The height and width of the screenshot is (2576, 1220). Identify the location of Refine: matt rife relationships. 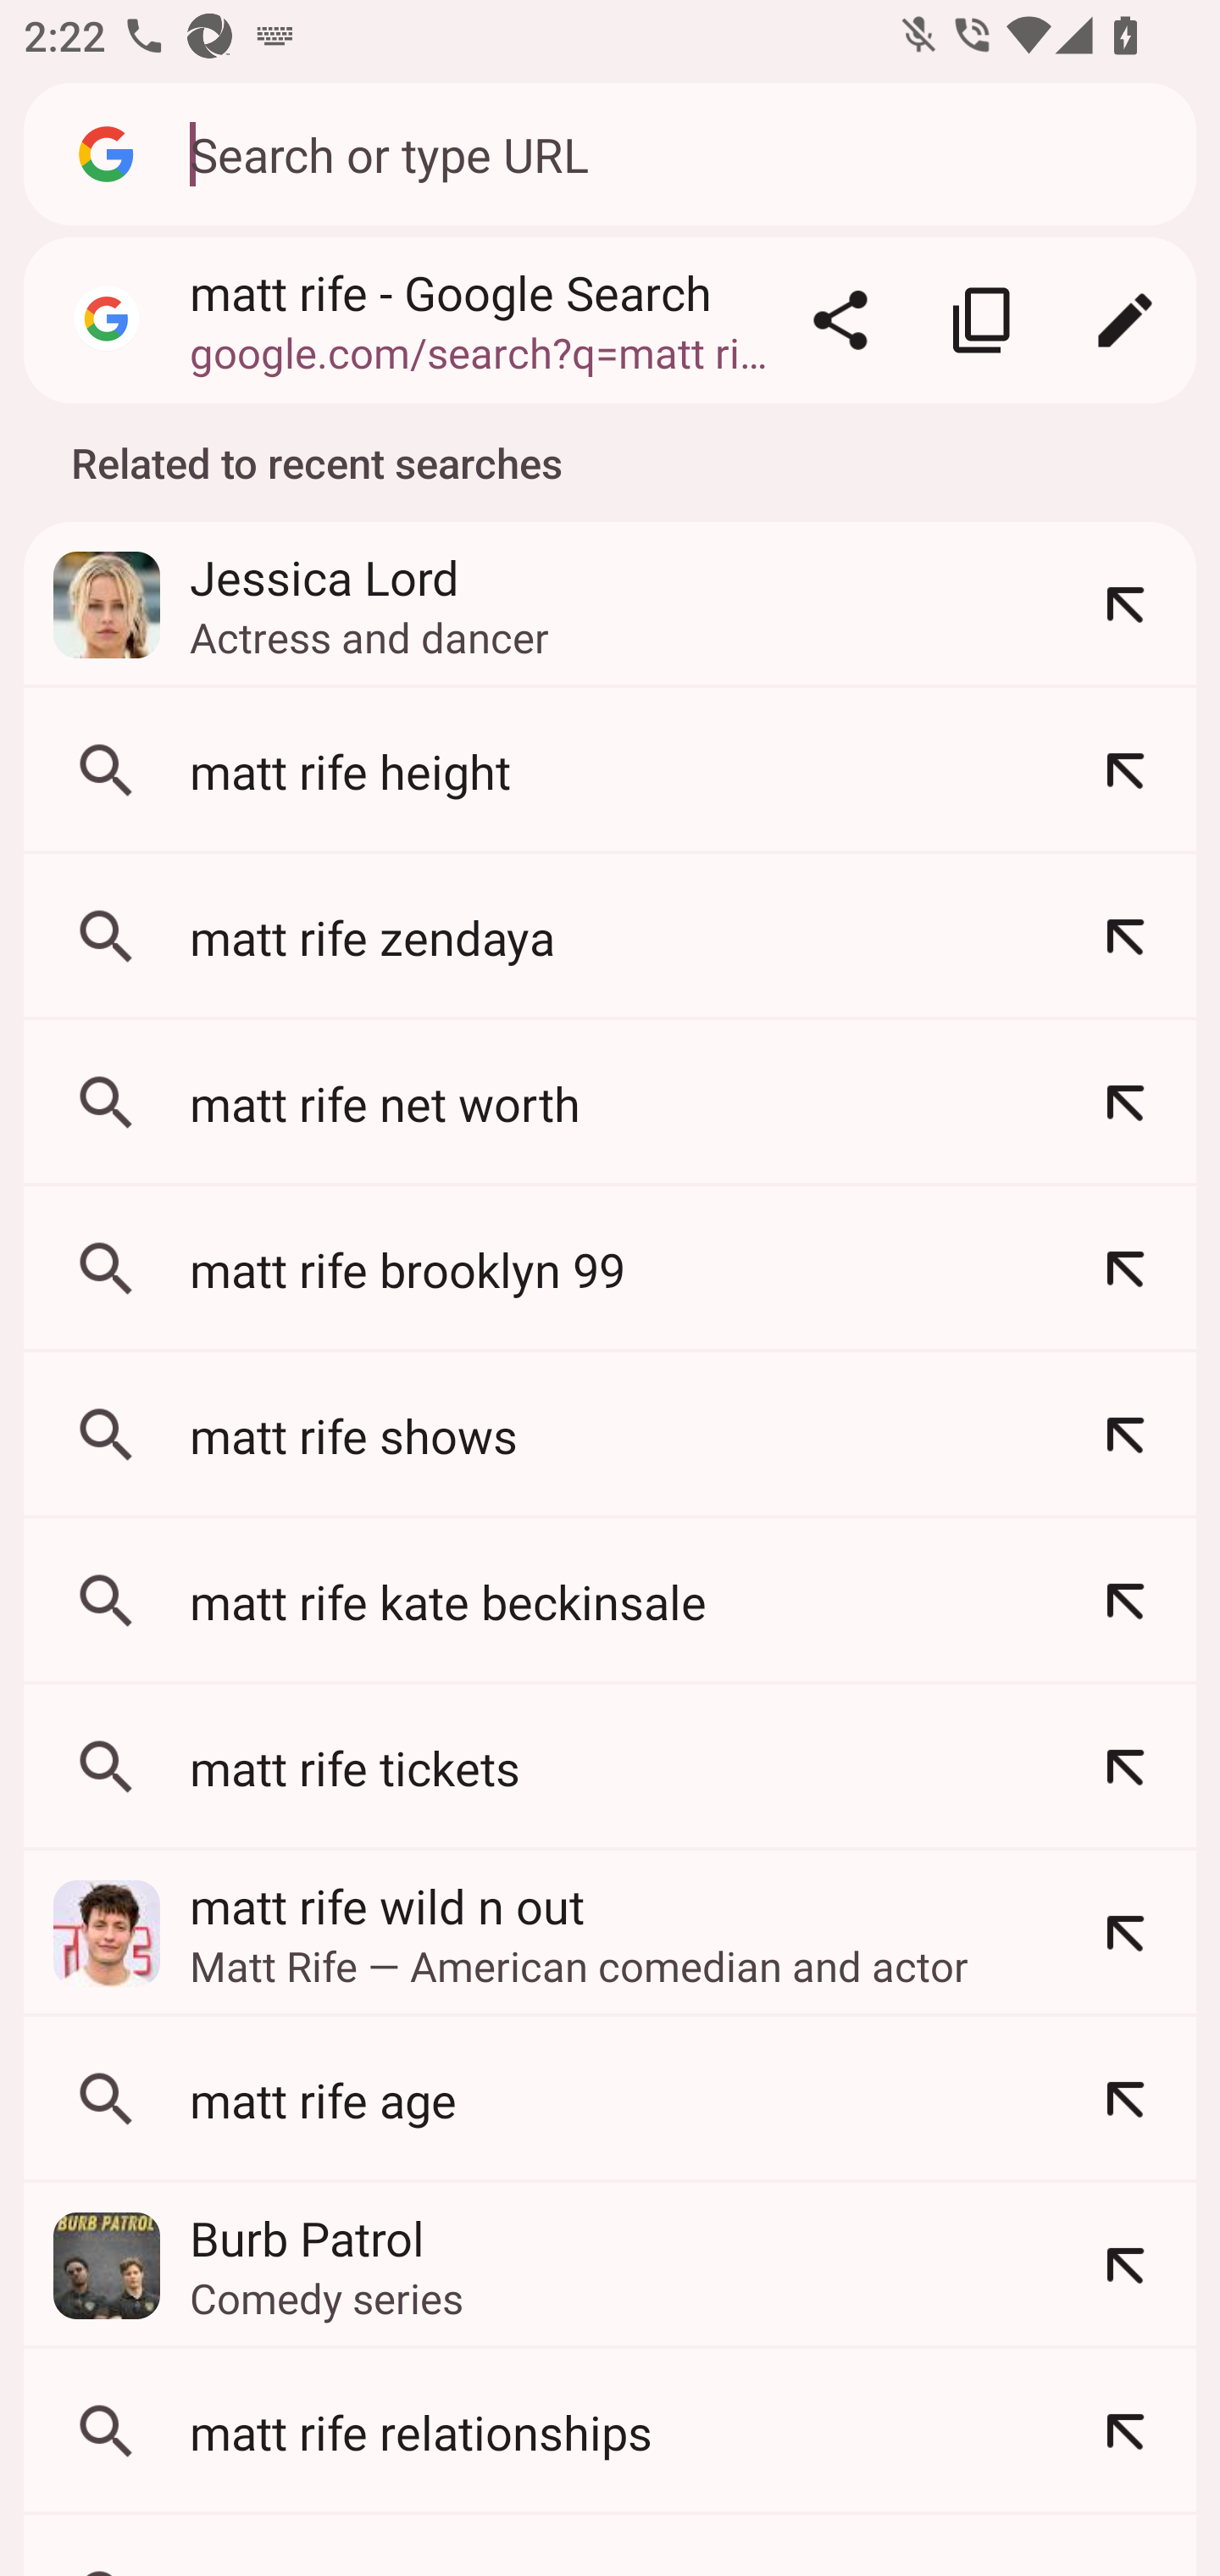
(1125, 2432).